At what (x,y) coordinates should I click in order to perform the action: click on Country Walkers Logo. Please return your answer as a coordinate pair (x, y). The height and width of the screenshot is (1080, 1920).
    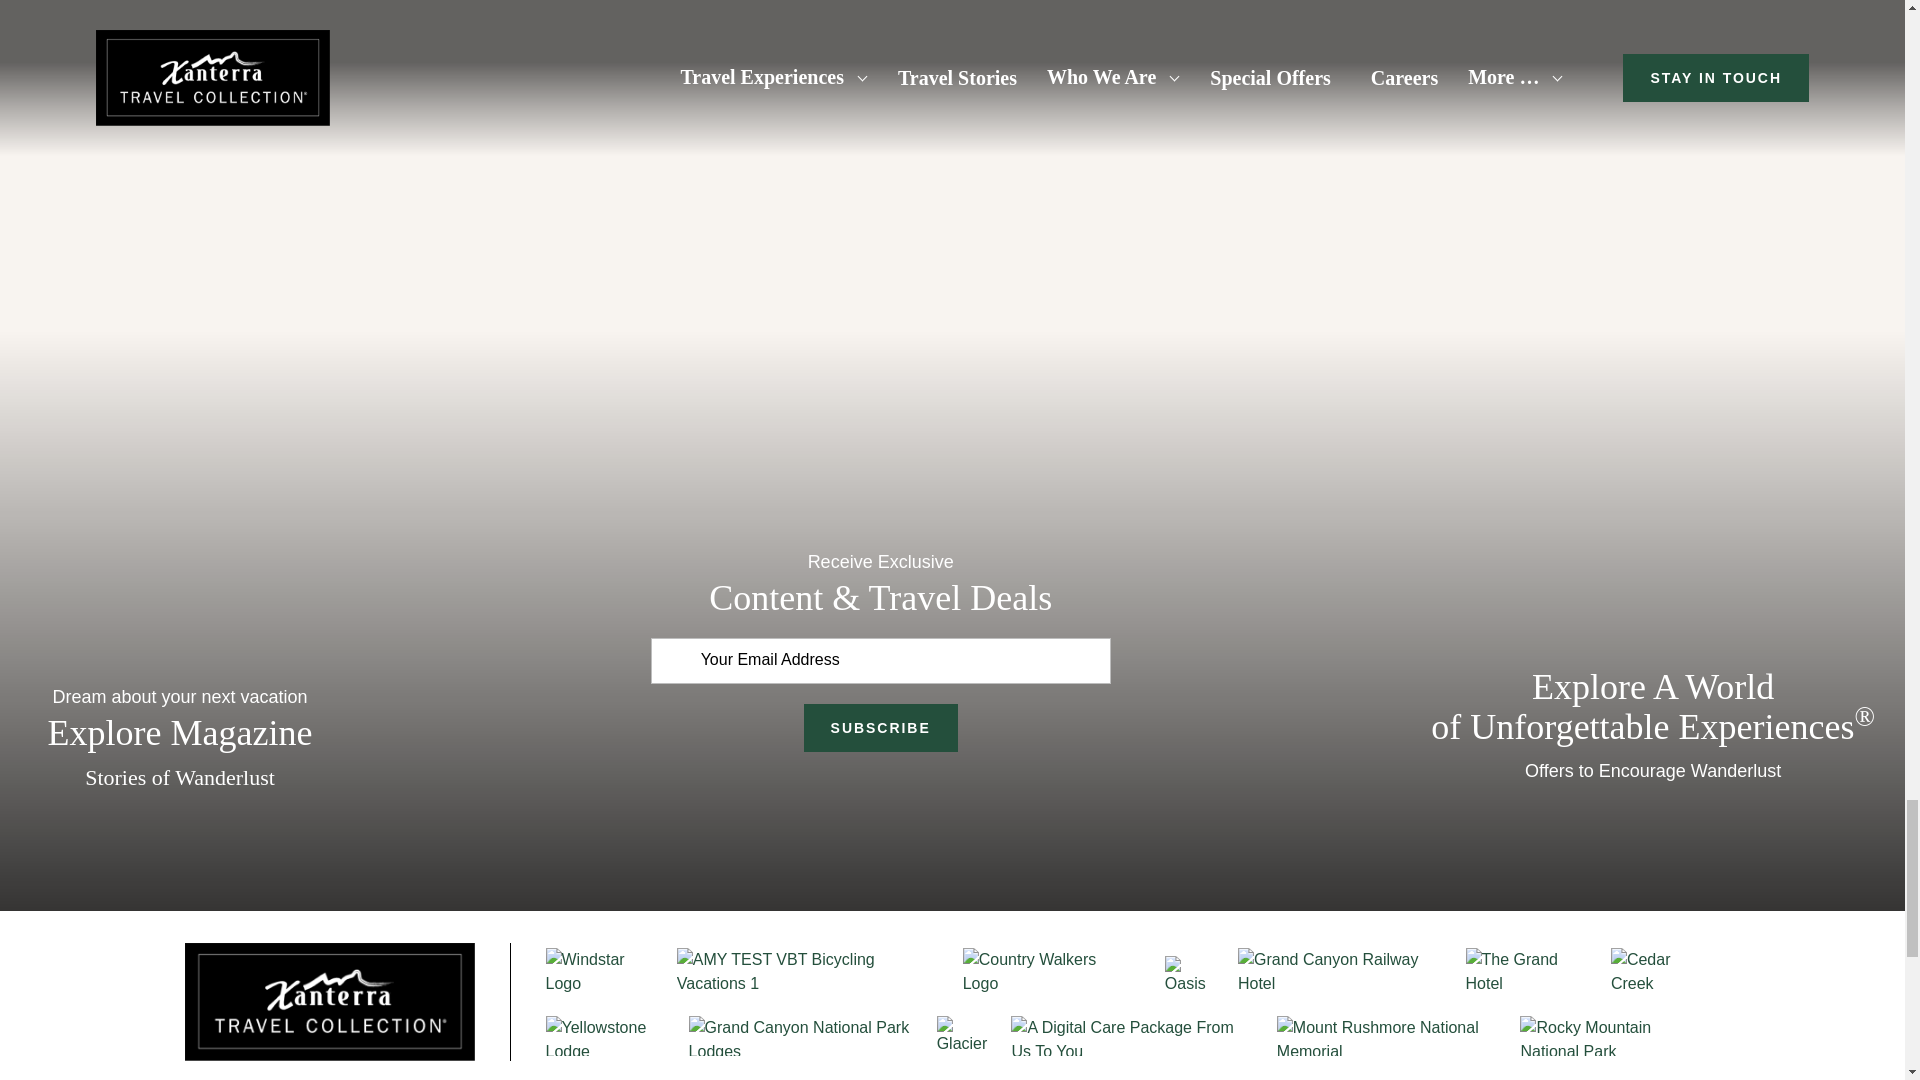
    Looking at the image, I should click on (1043, 972).